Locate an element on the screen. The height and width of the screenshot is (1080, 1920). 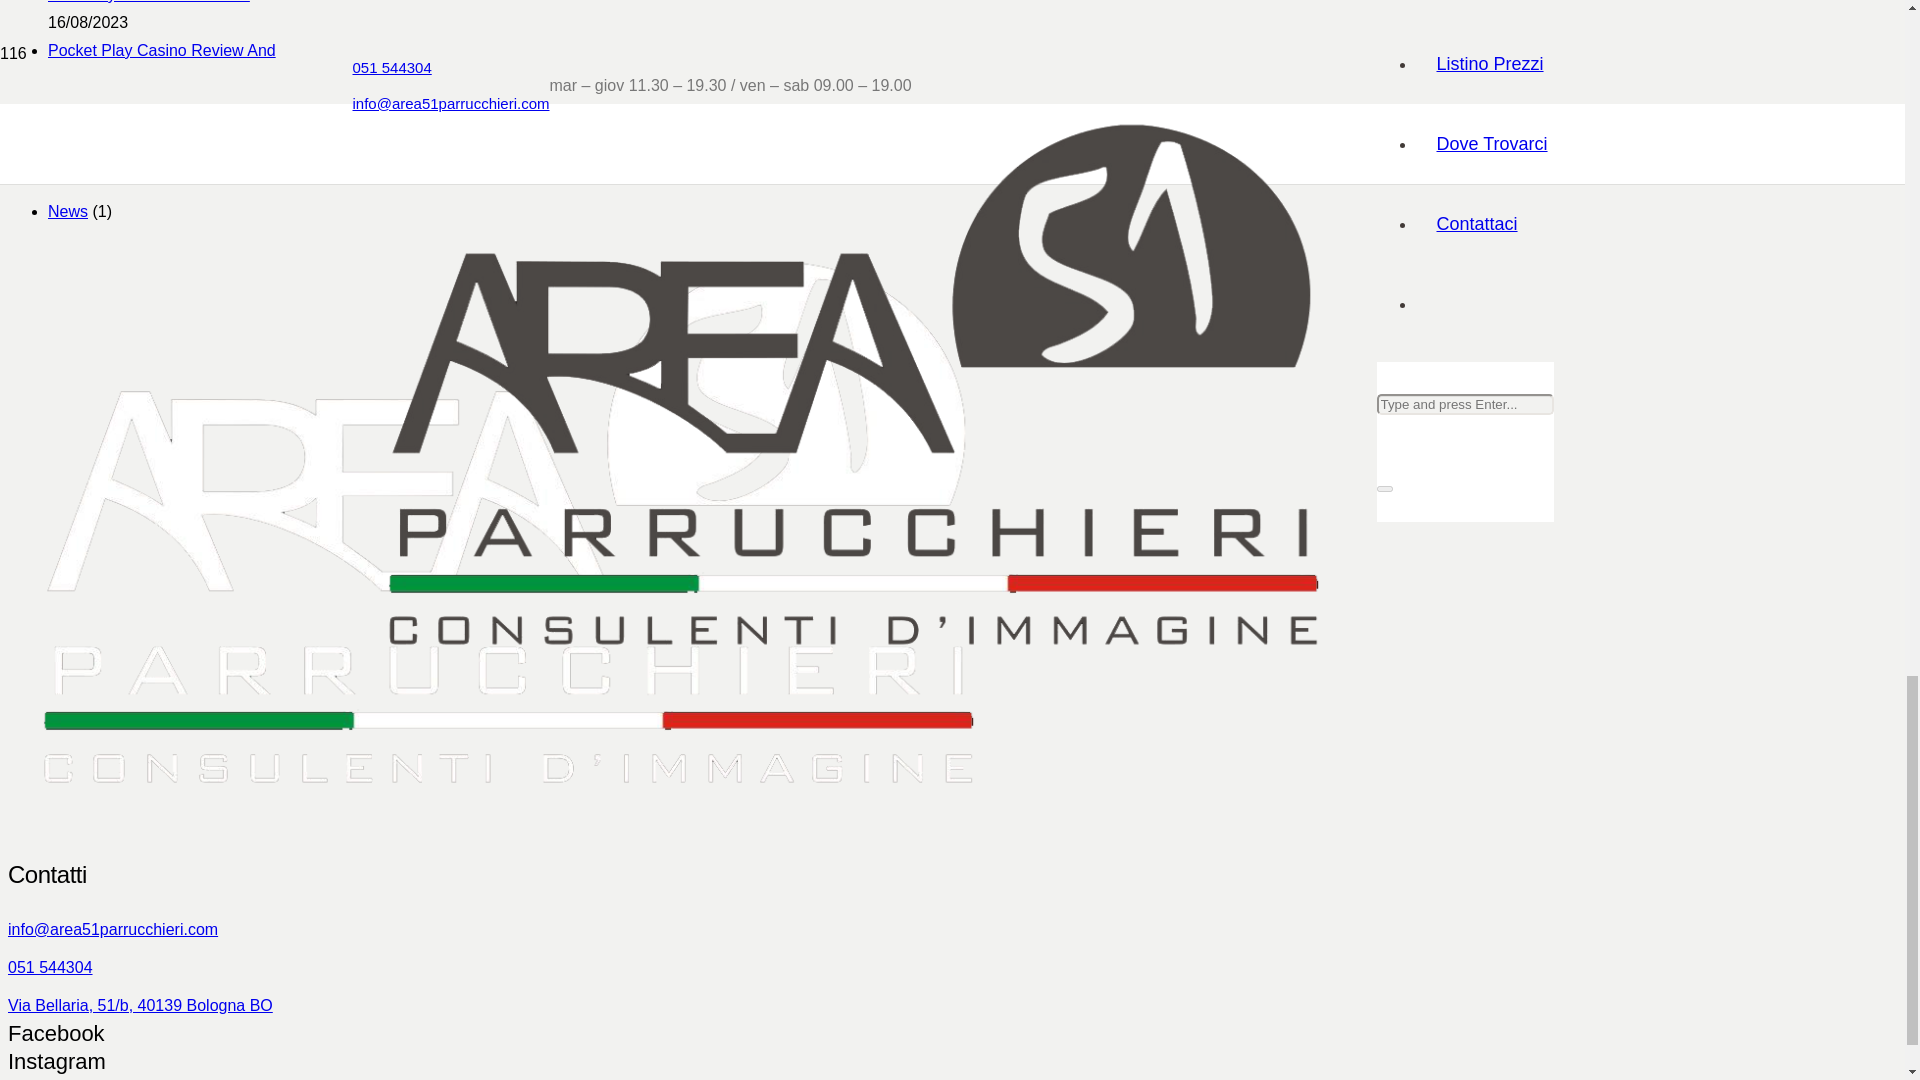
051 544304 is located at coordinates (207, 967).